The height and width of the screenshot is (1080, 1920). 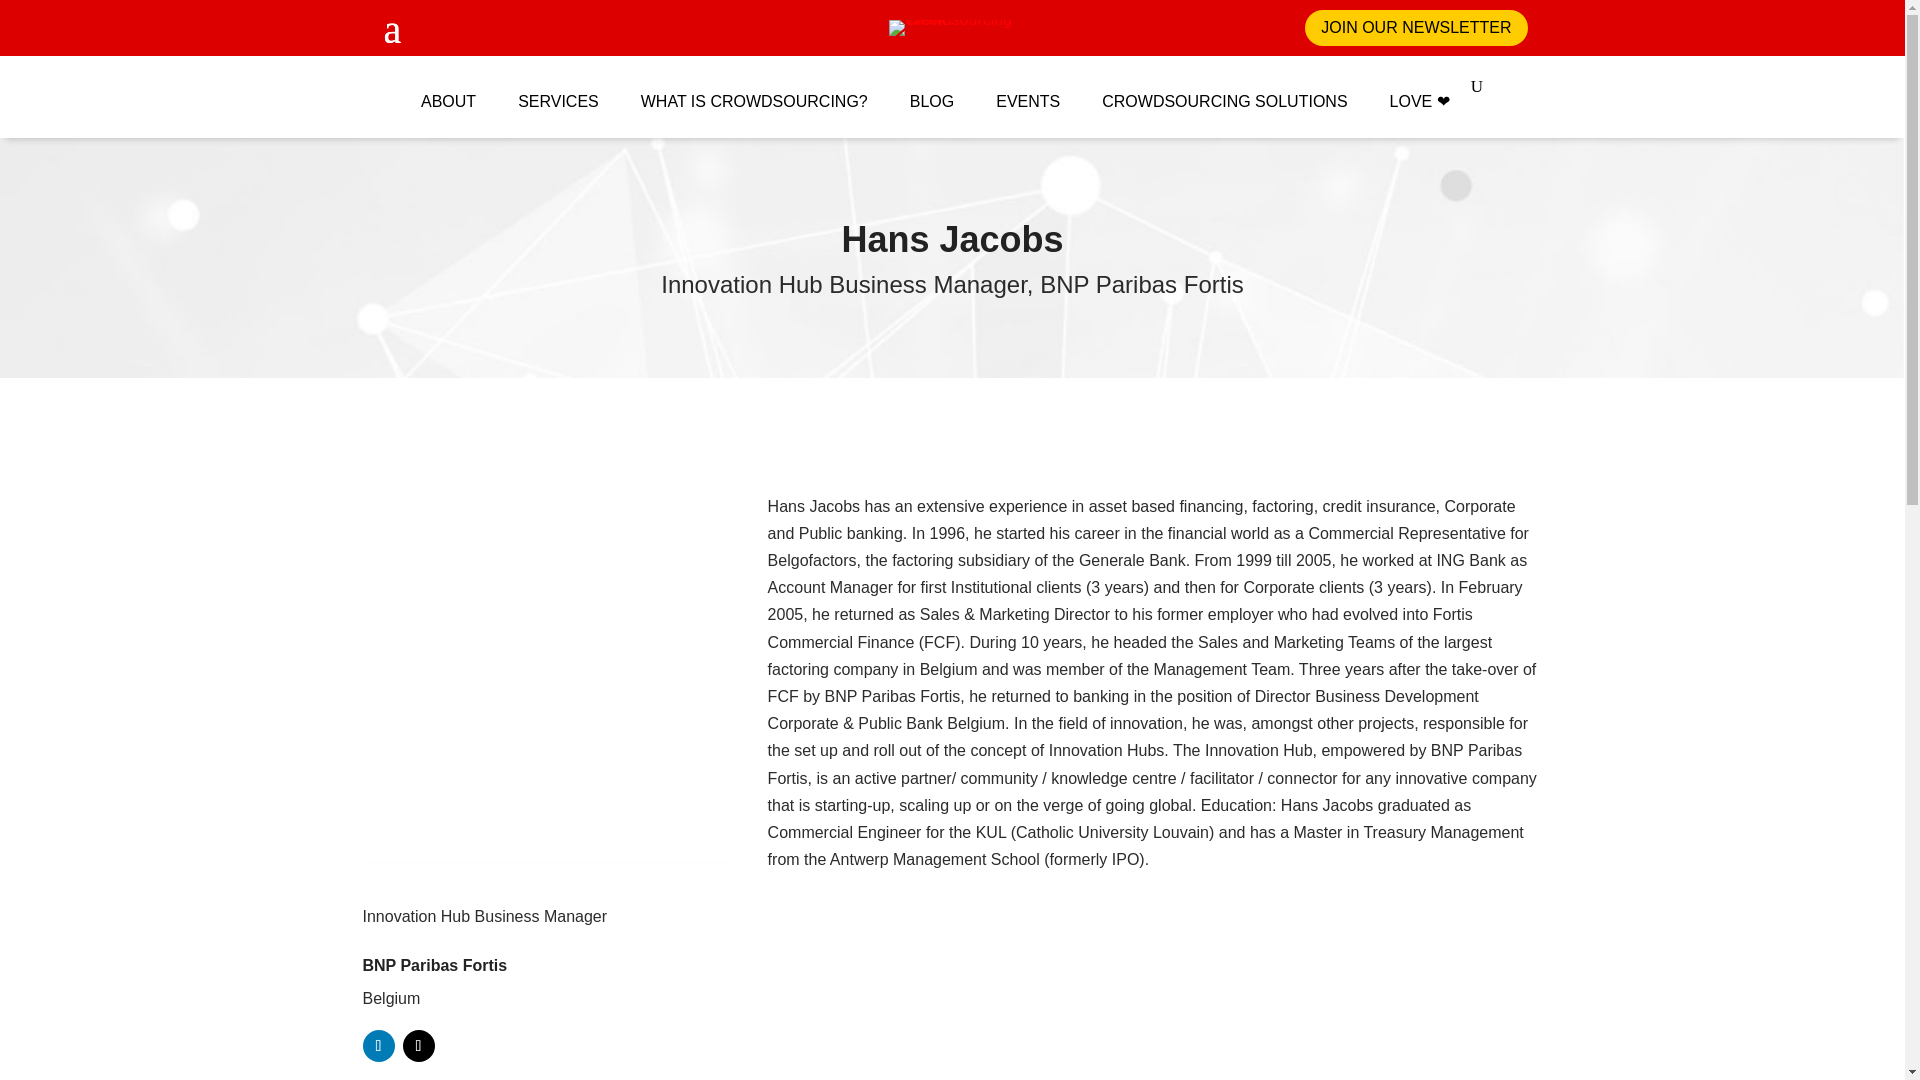 I want to click on Follow on LinkedIn, so click(x=378, y=1046).